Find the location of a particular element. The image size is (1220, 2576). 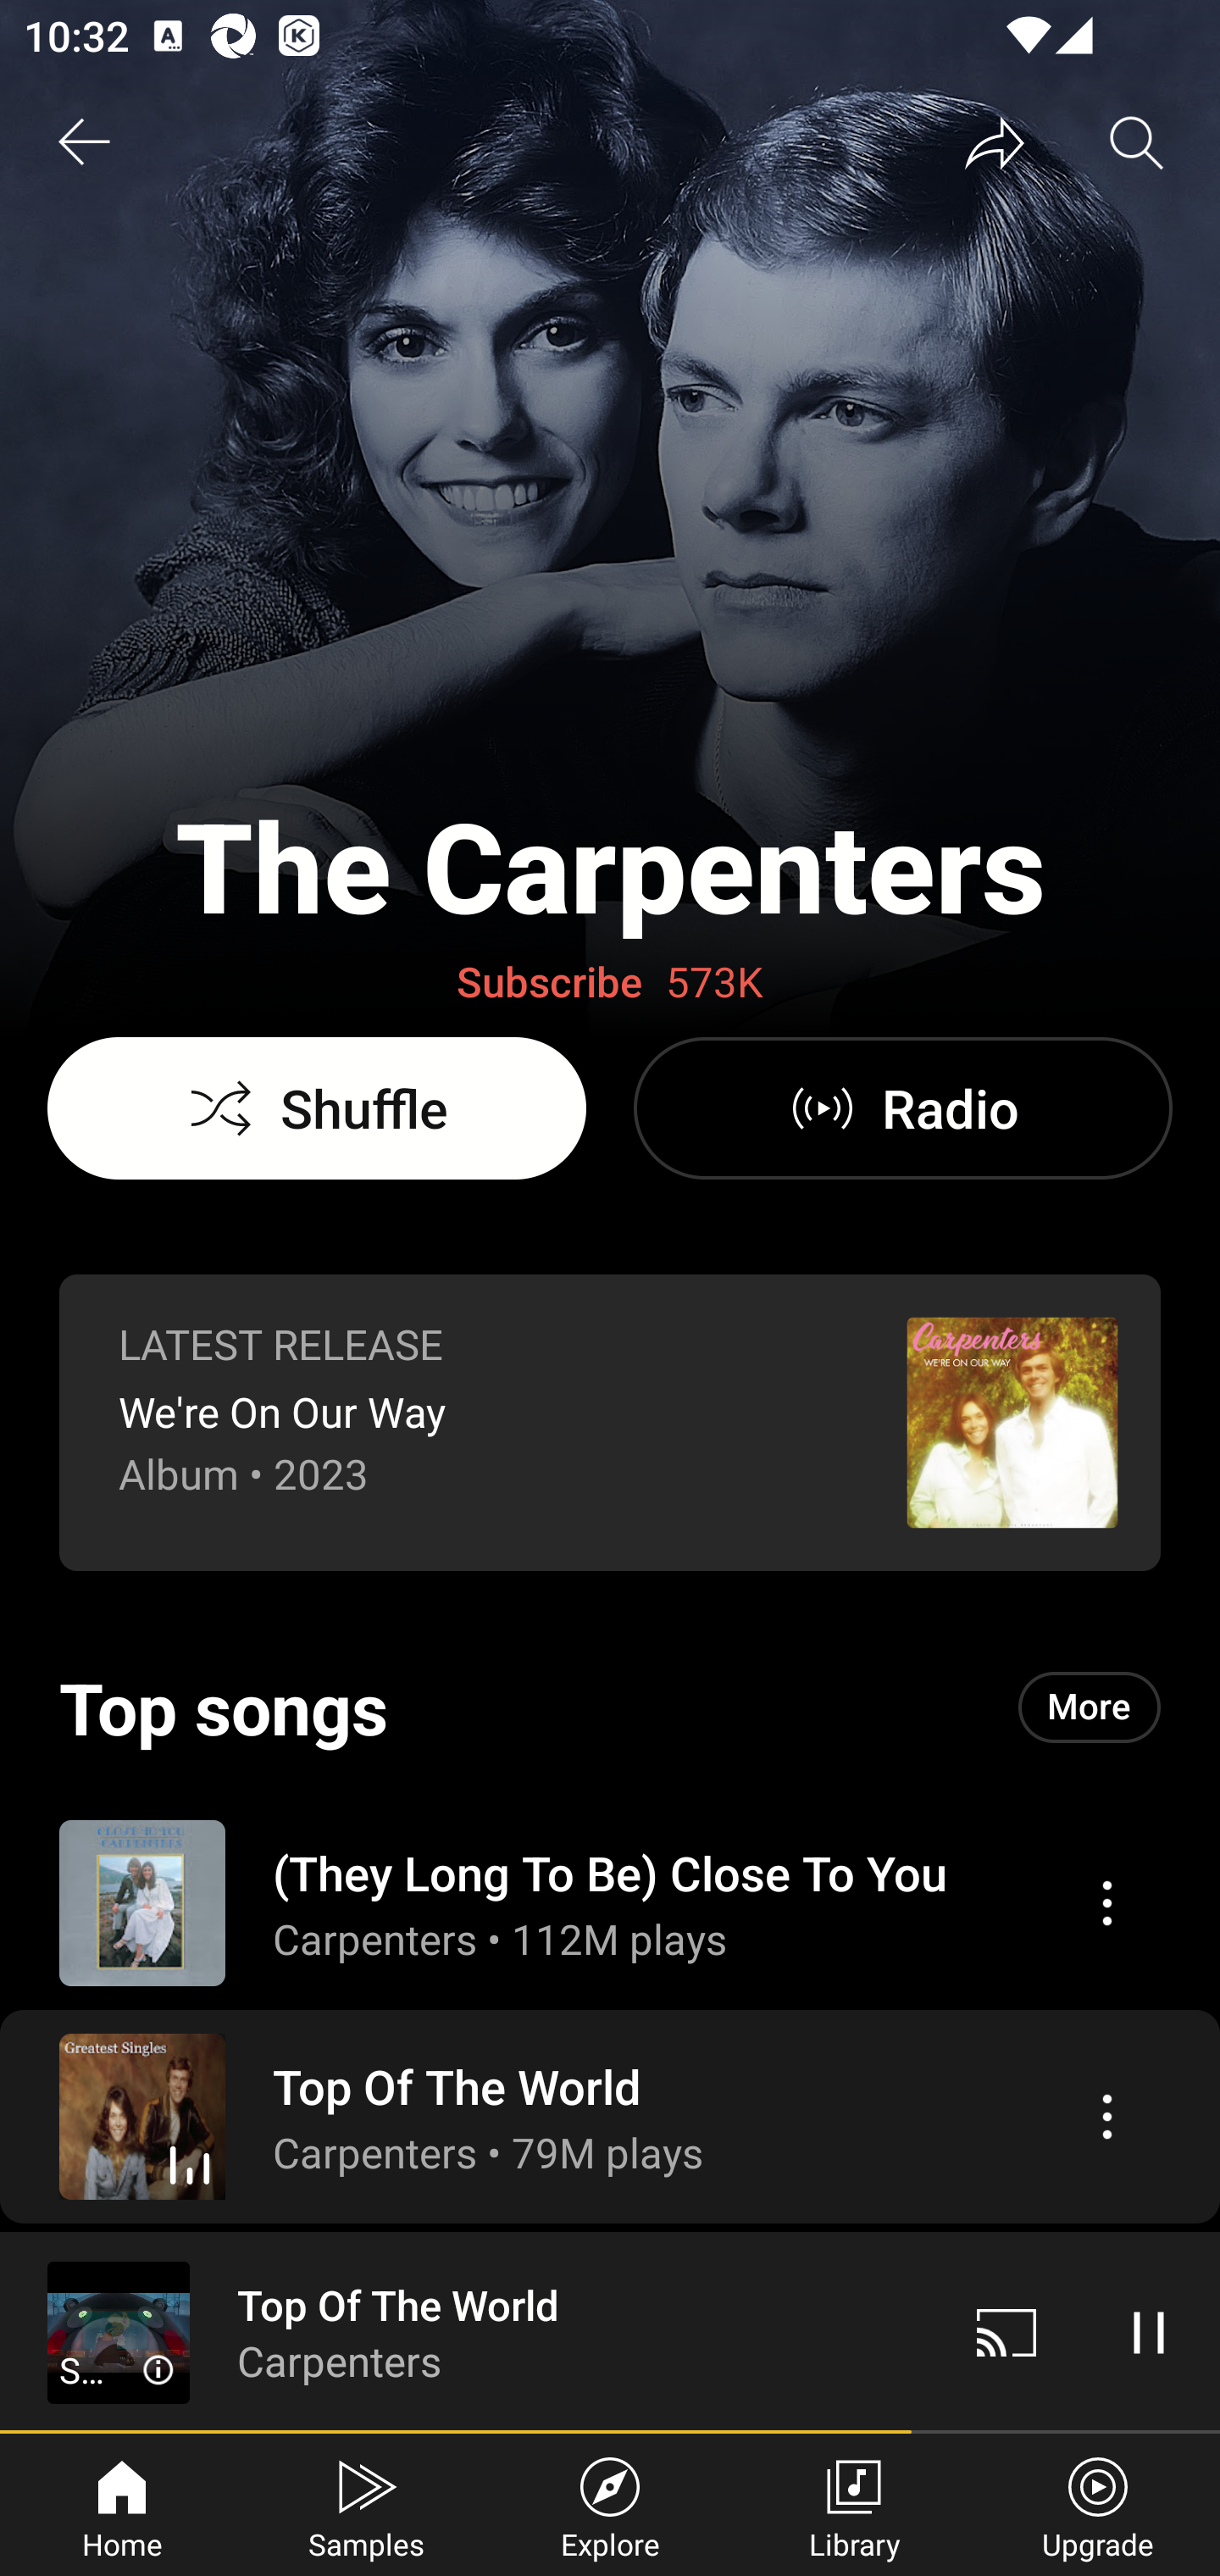

Shuffle is located at coordinates (317, 1108).